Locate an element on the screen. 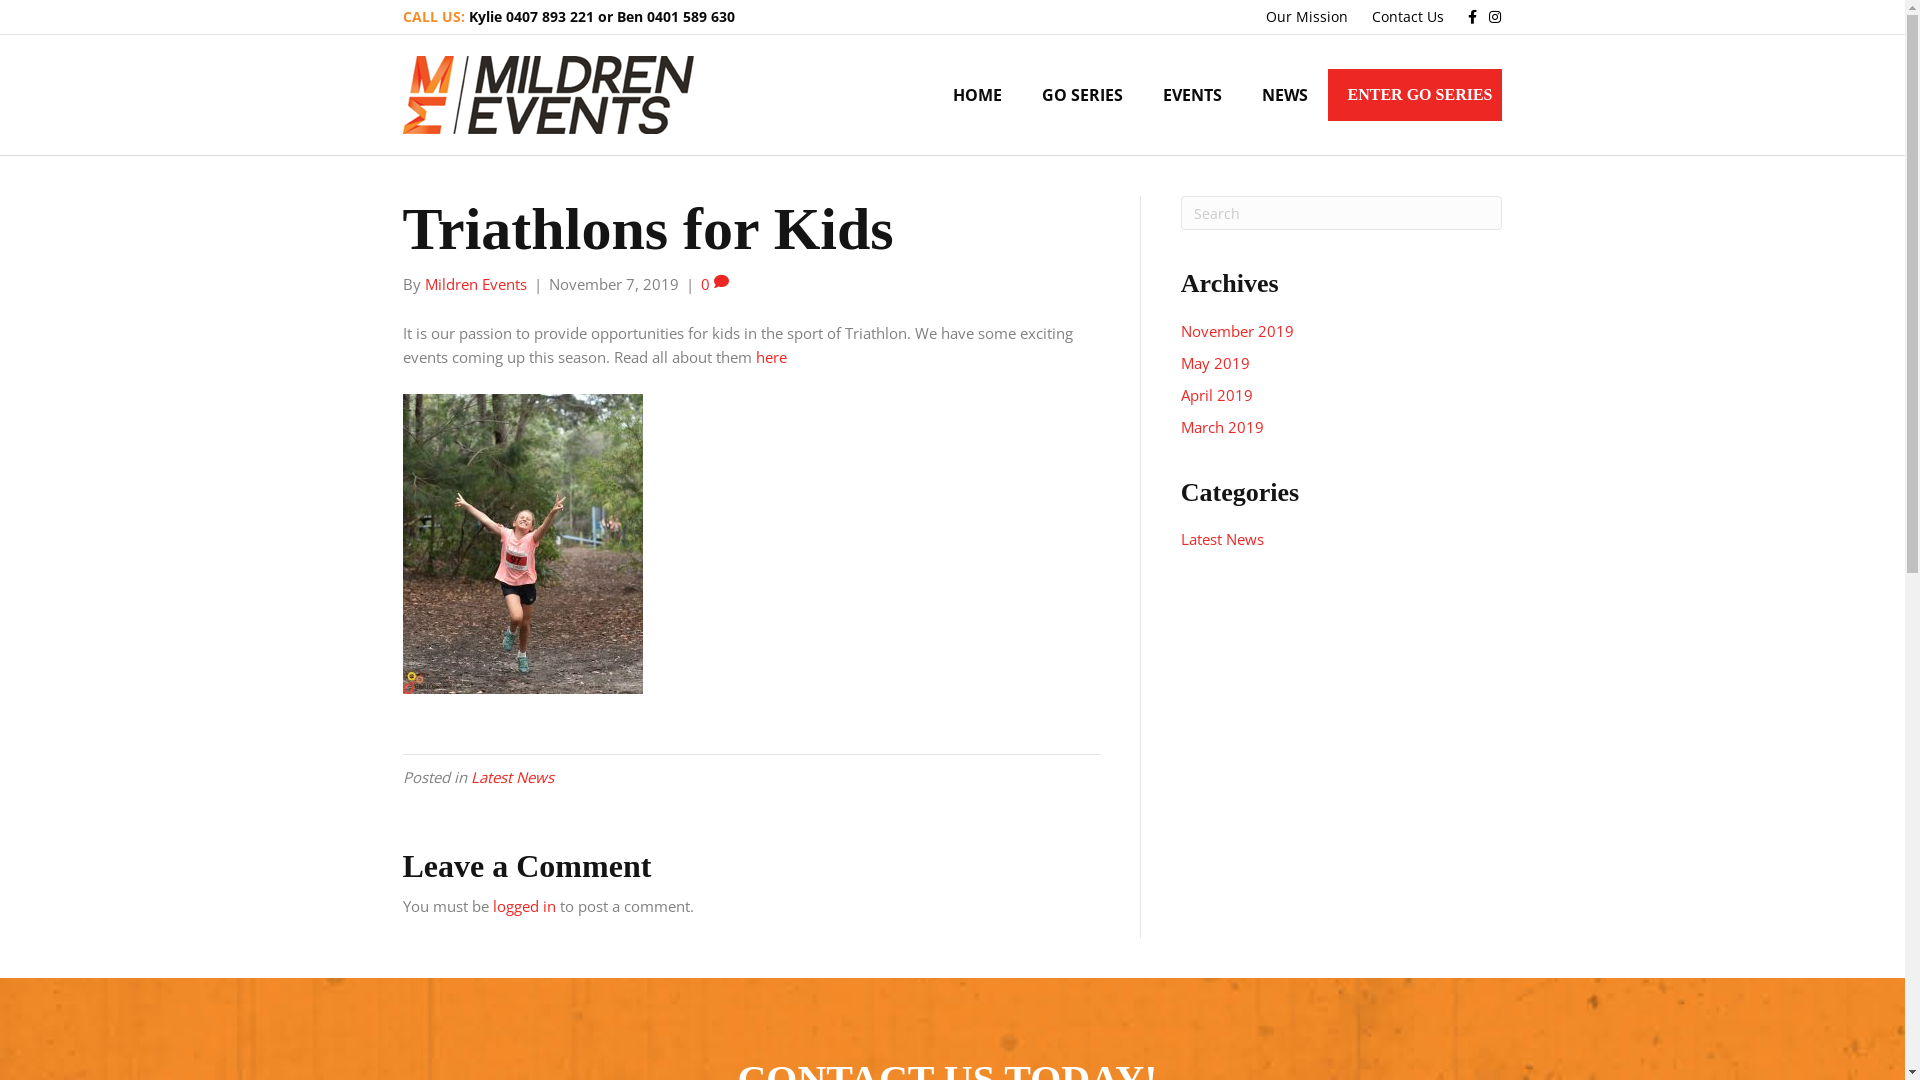 The width and height of the screenshot is (1920, 1080). 0 is located at coordinates (714, 284).